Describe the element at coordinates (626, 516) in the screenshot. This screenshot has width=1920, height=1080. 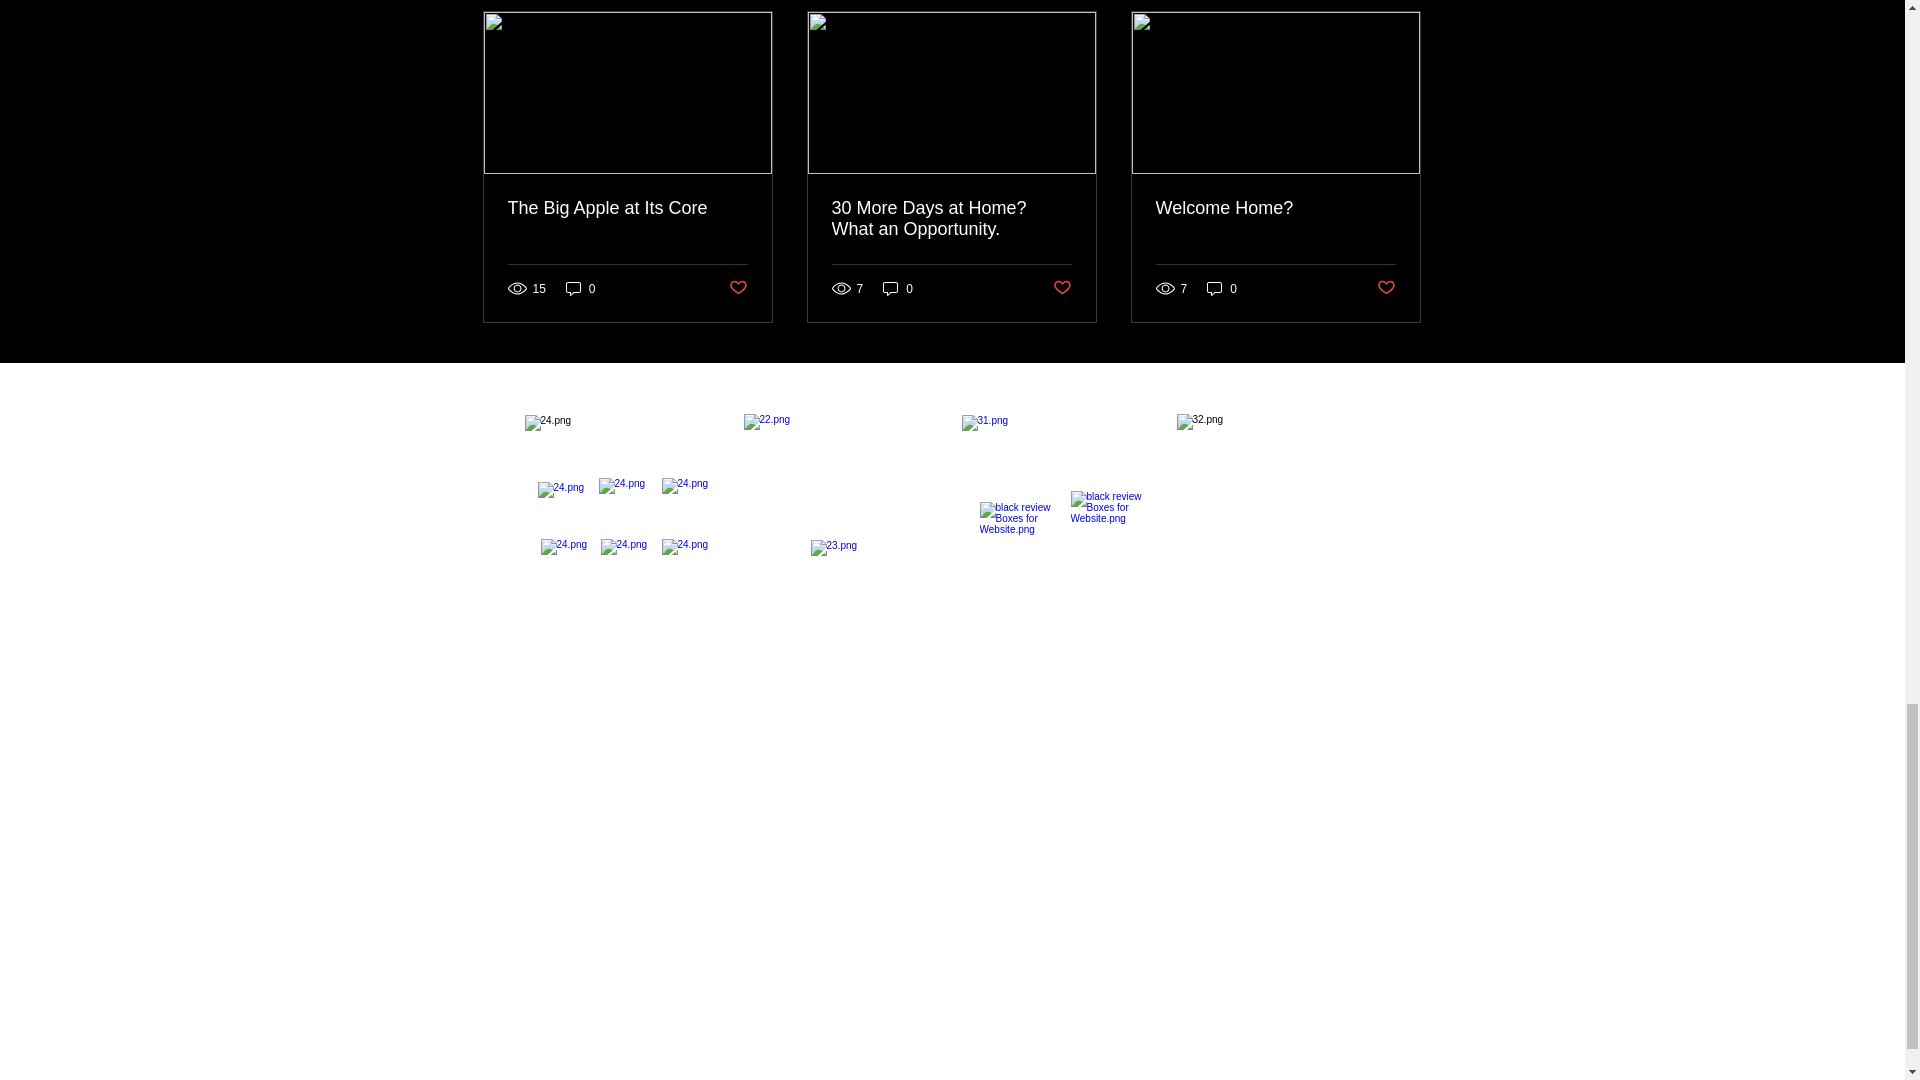
I see `purple square.png` at that location.